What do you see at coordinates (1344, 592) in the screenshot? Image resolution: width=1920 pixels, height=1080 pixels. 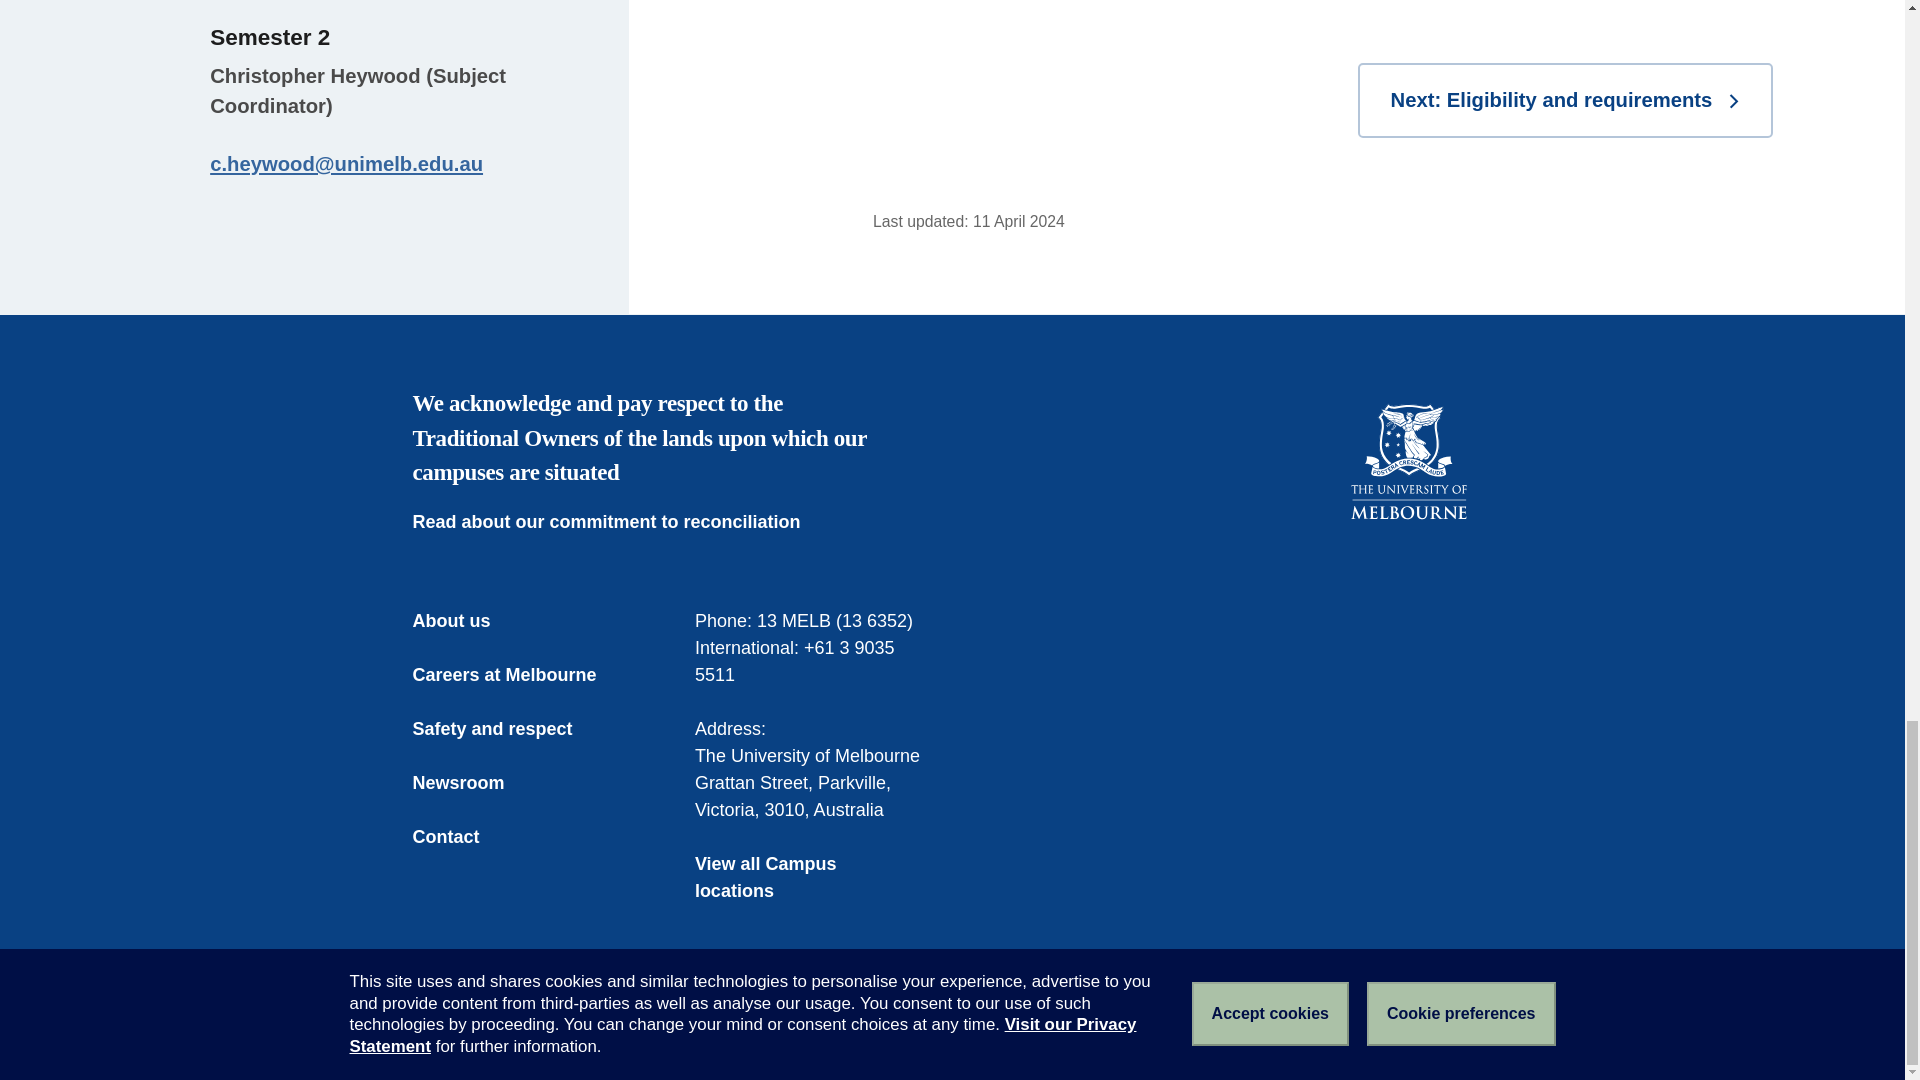 I see `Facebook` at bounding box center [1344, 592].